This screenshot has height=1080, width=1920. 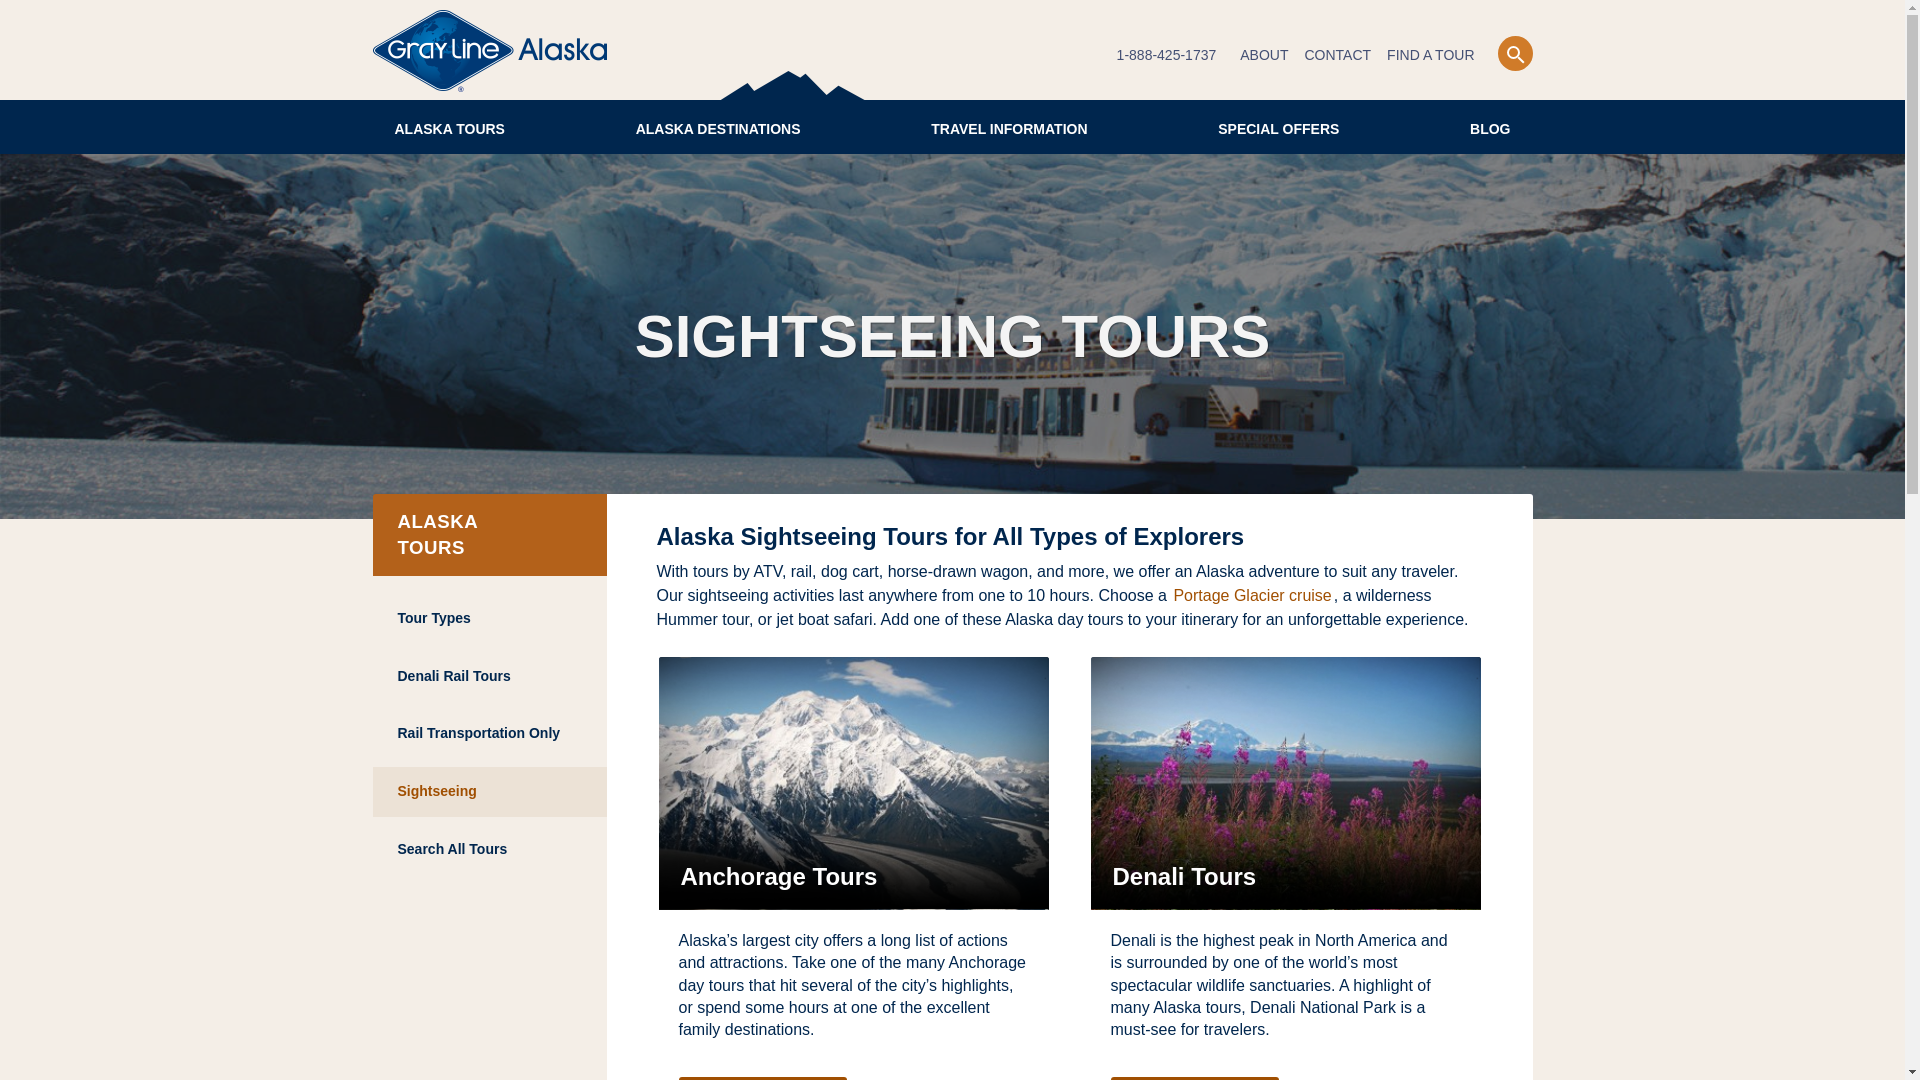 What do you see at coordinates (1490, 127) in the screenshot?
I see `BLOG` at bounding box center [1490, 127].